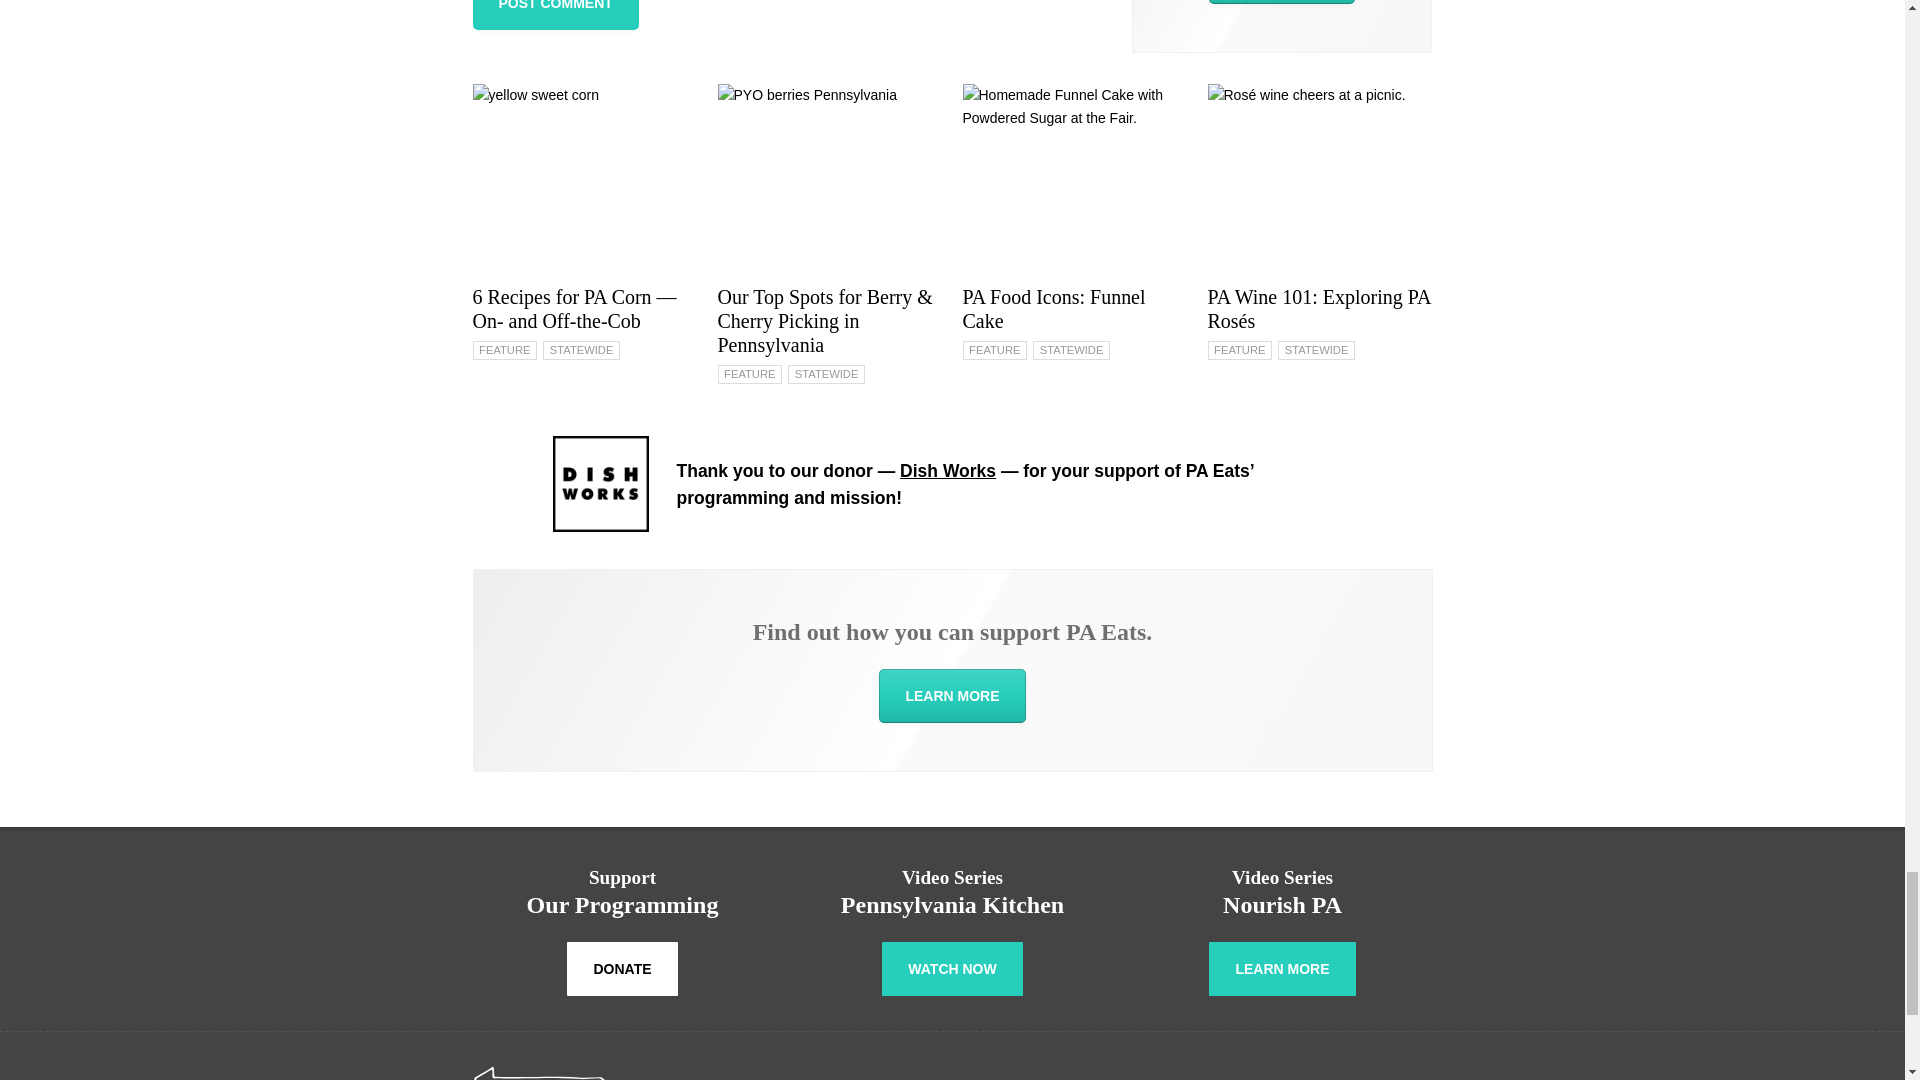 This screenshot has height=1080, width=1920. I want to click on Post Comment, so click(554, 15).